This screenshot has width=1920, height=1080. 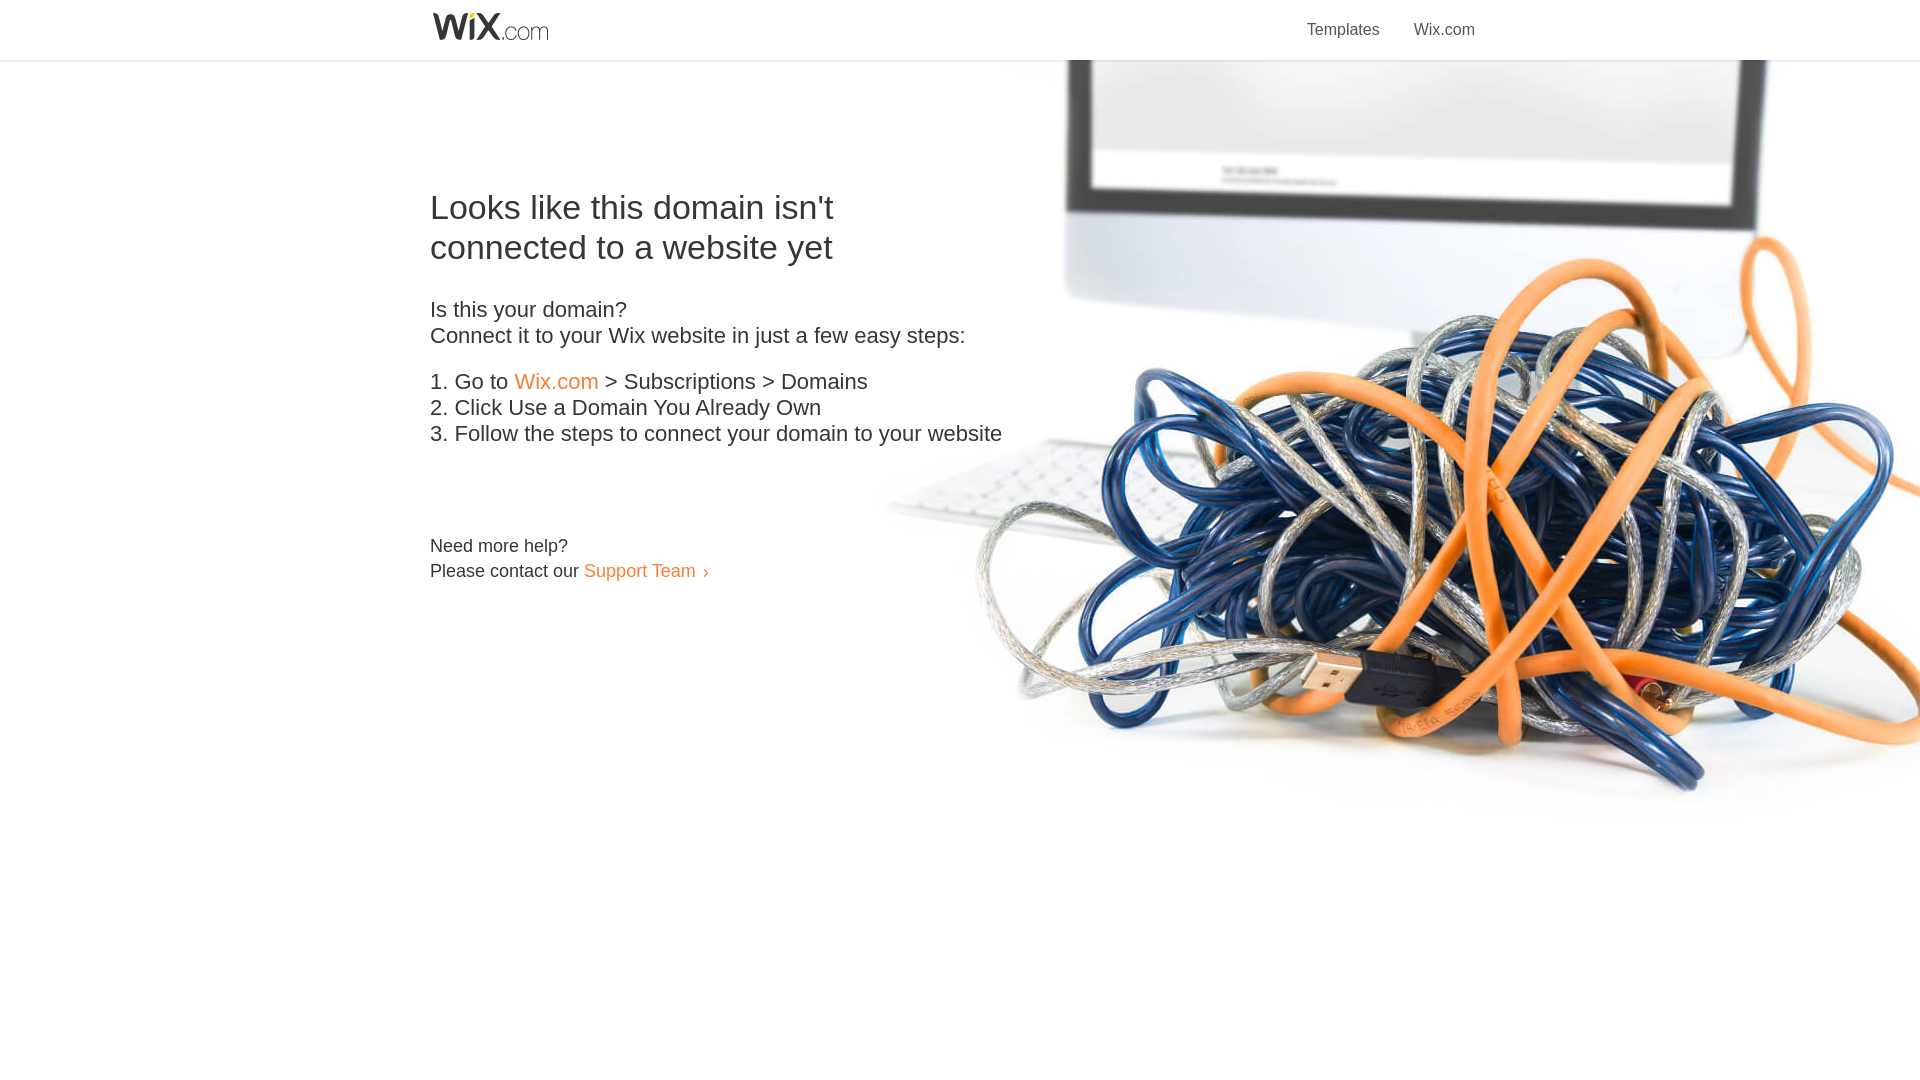 What do you see at coordinates (639, 570) in the screenshot?
I see `Support Team` at bounding box center [639, 570].